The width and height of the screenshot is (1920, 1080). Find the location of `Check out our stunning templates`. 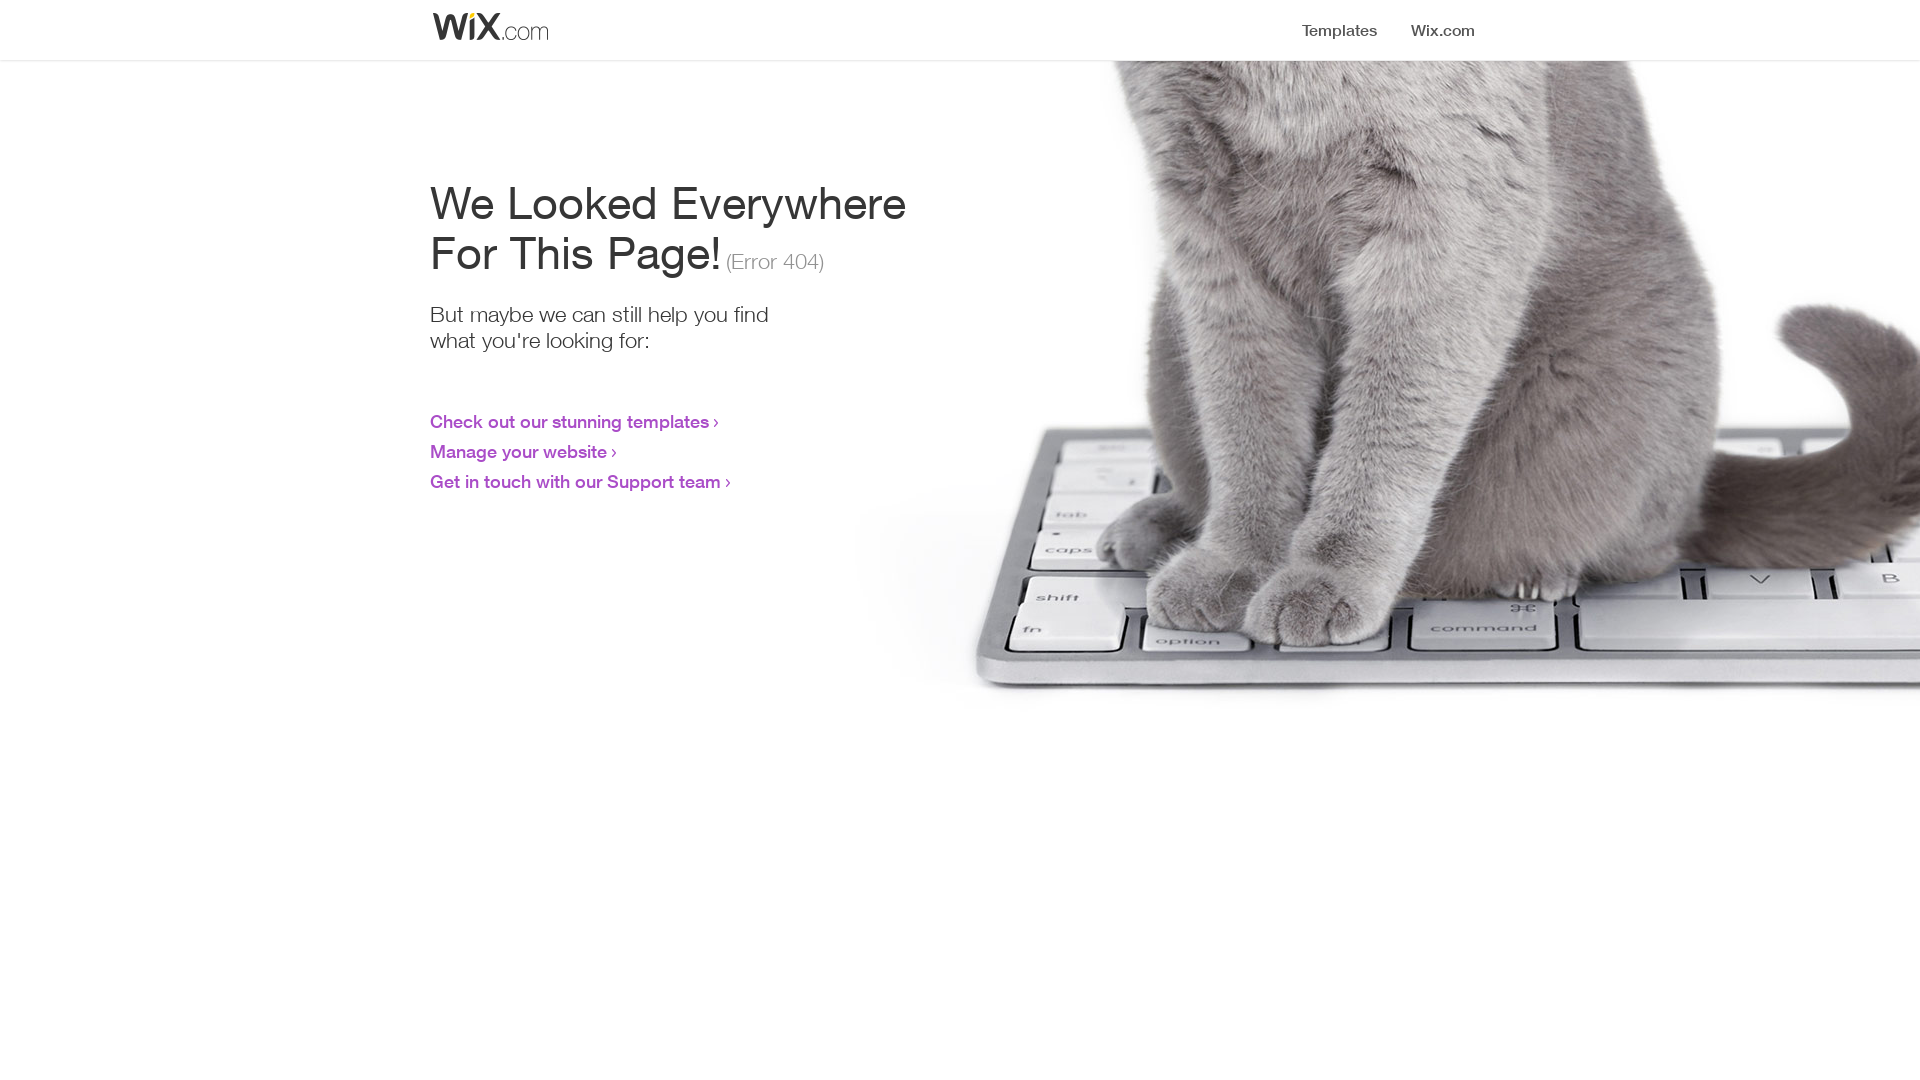

Check out our stunning templates is located at coordinates (570, 421).